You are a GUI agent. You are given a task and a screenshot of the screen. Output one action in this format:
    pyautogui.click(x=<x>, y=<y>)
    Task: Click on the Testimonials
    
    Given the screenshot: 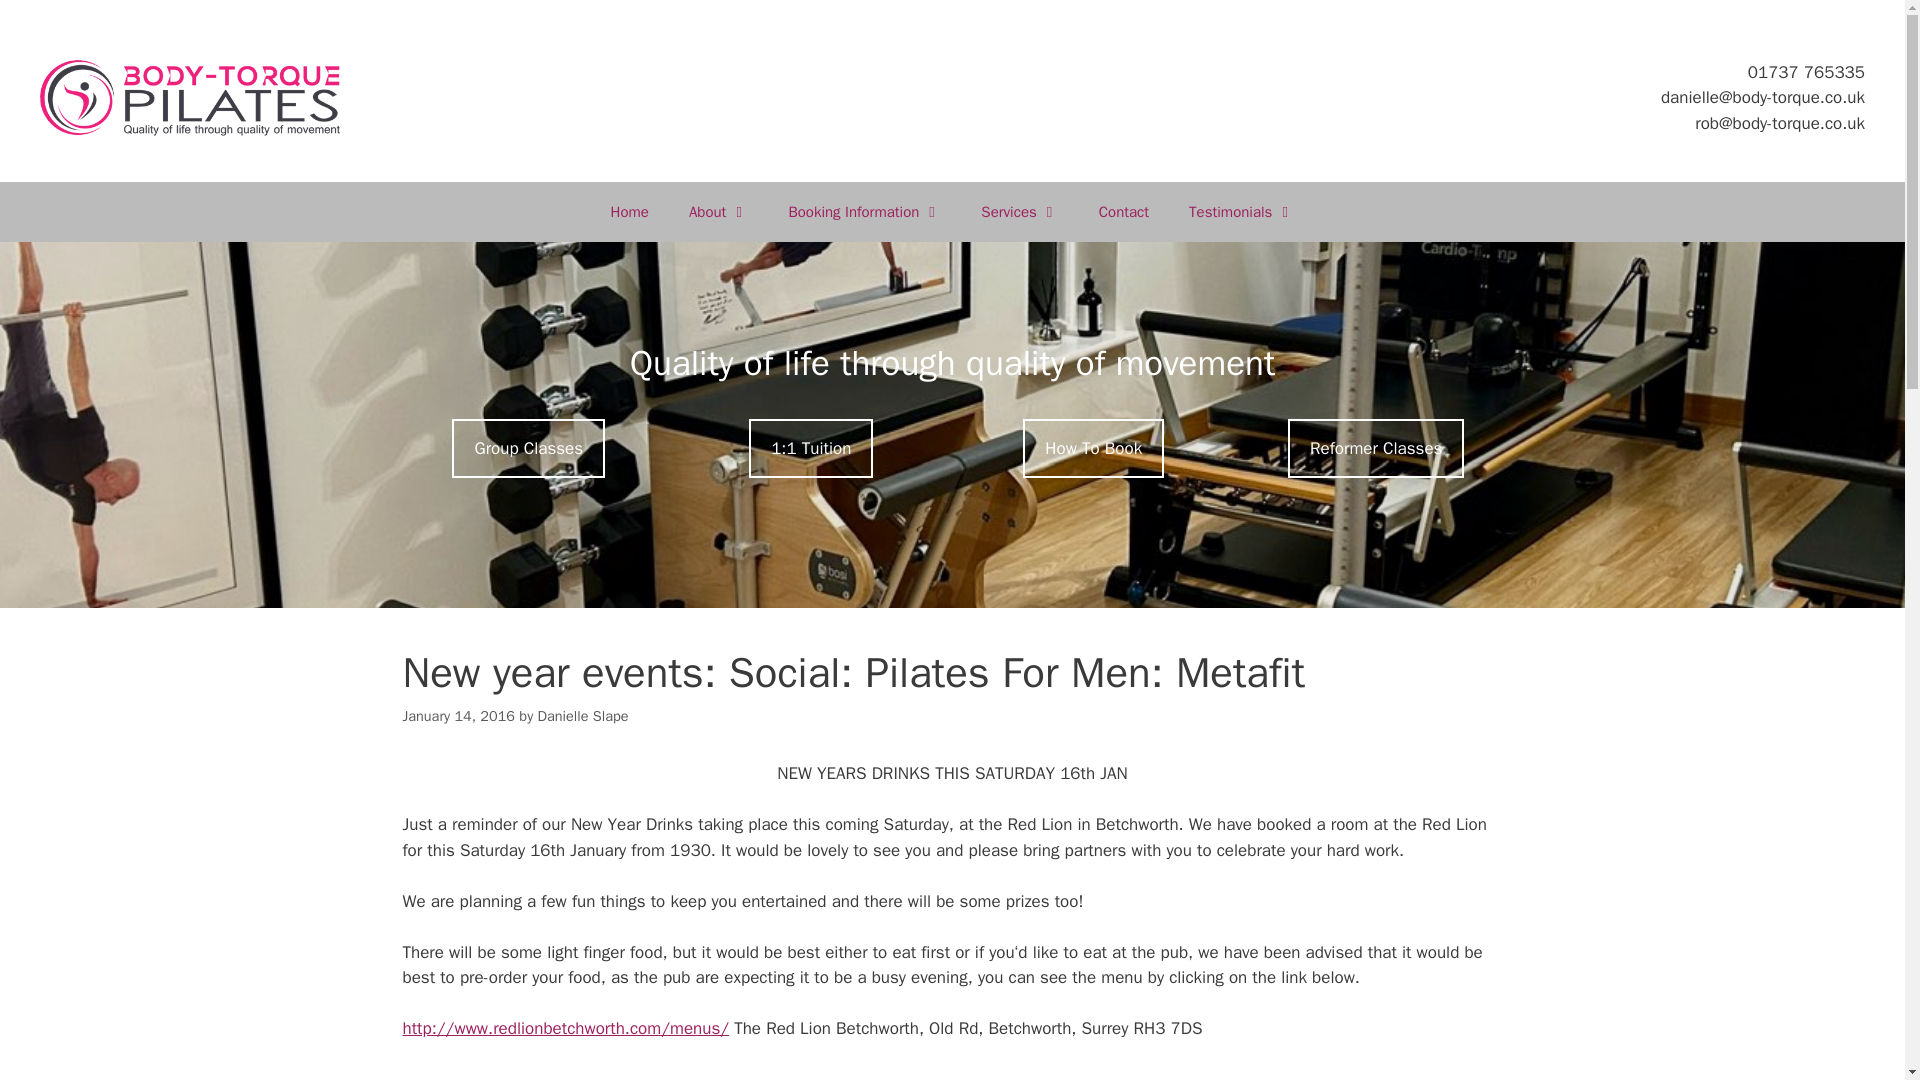 What is the action you would take?
    pyautogui.click(x=1241, y=212)
    